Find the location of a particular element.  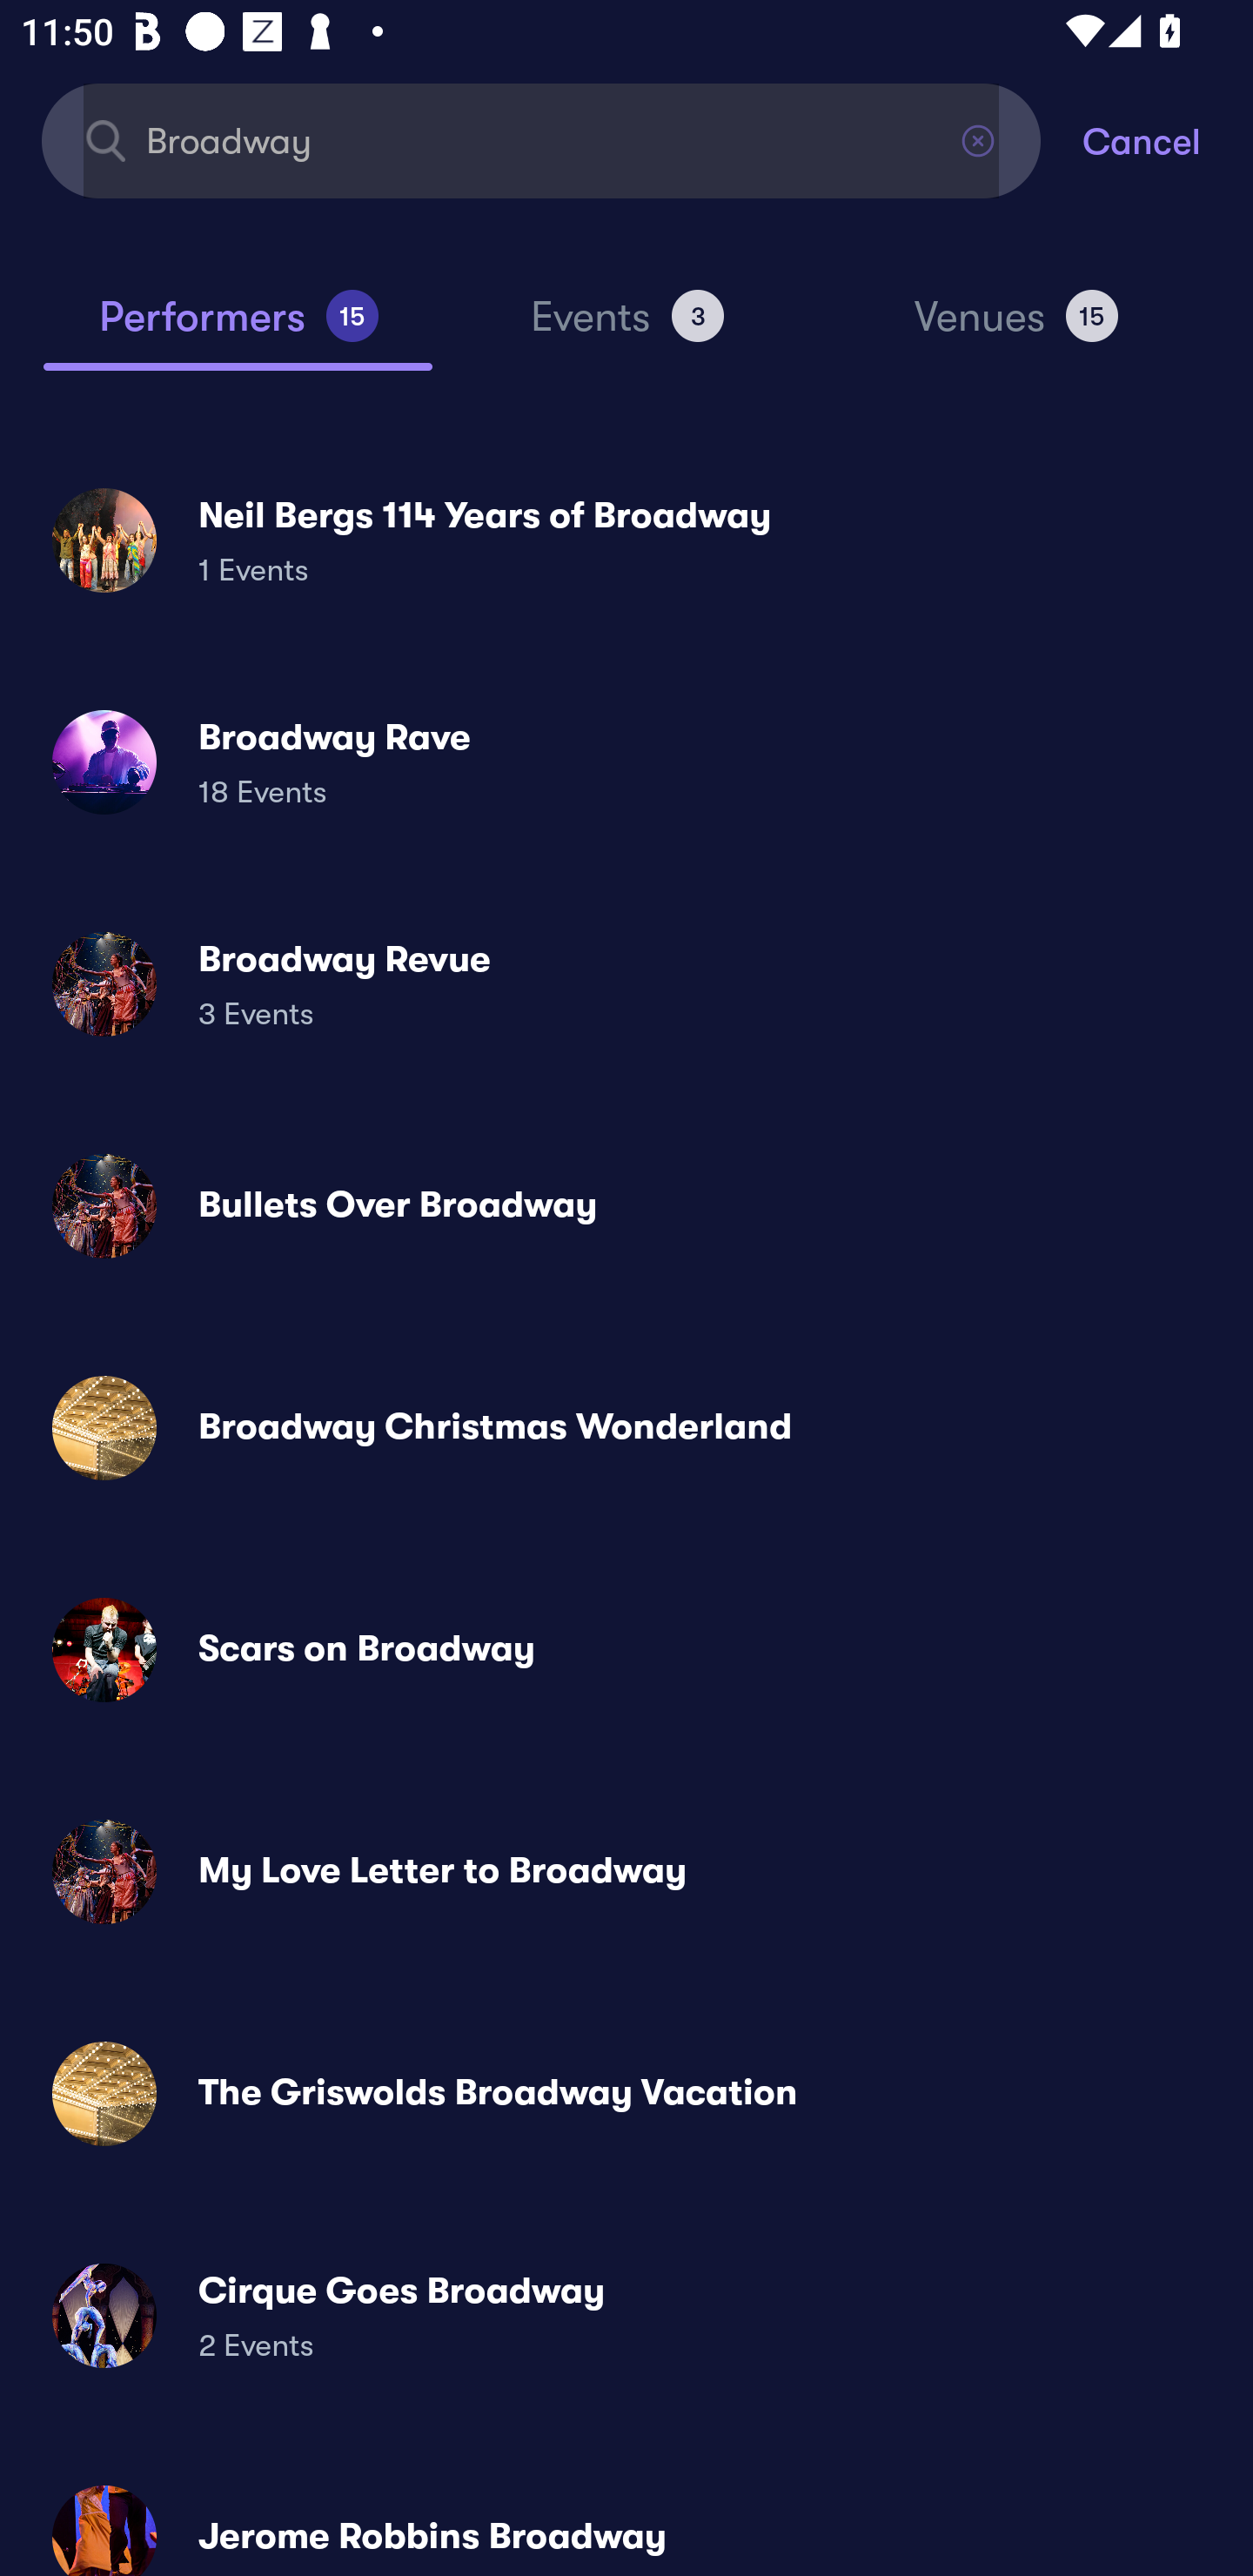

The Griswolds Broadway Vacation is located at coordinates (626, 2092).